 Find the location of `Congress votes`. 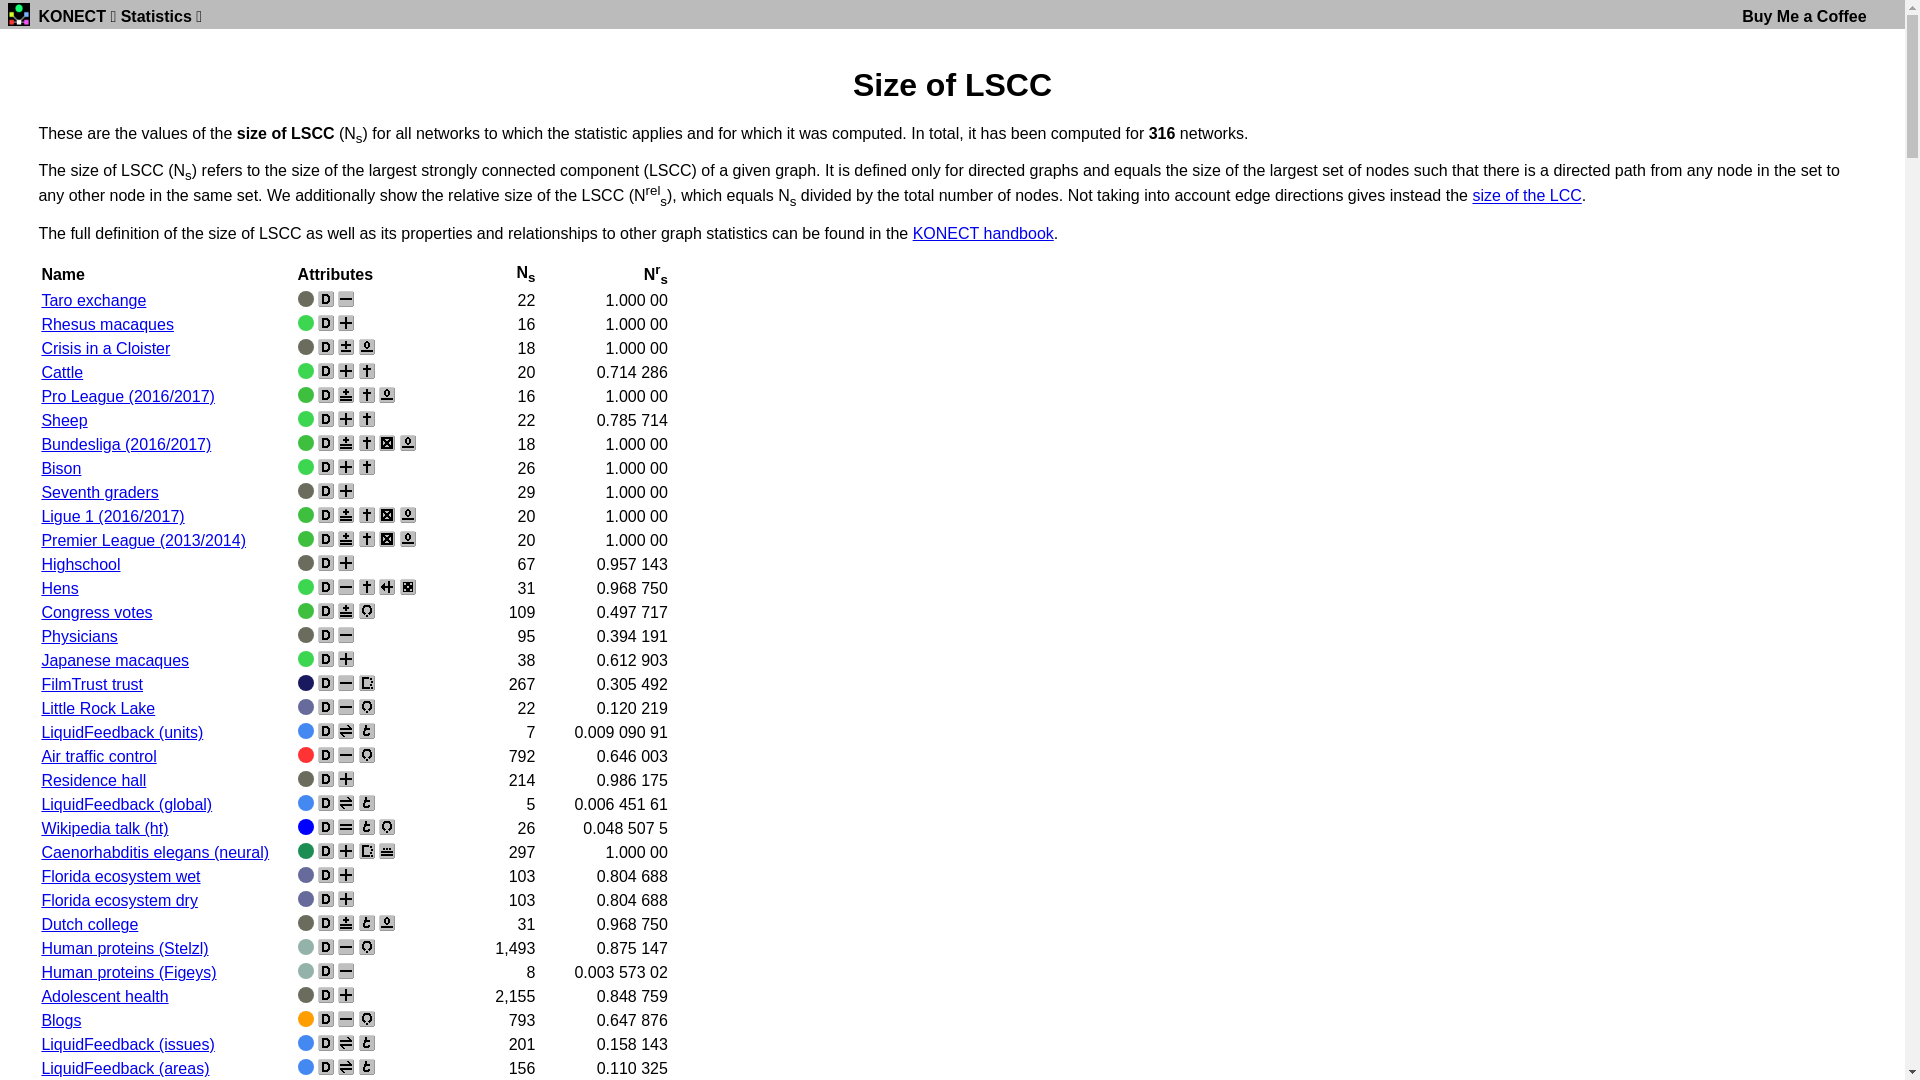

Congress votes is located at coordinates (96, 612).